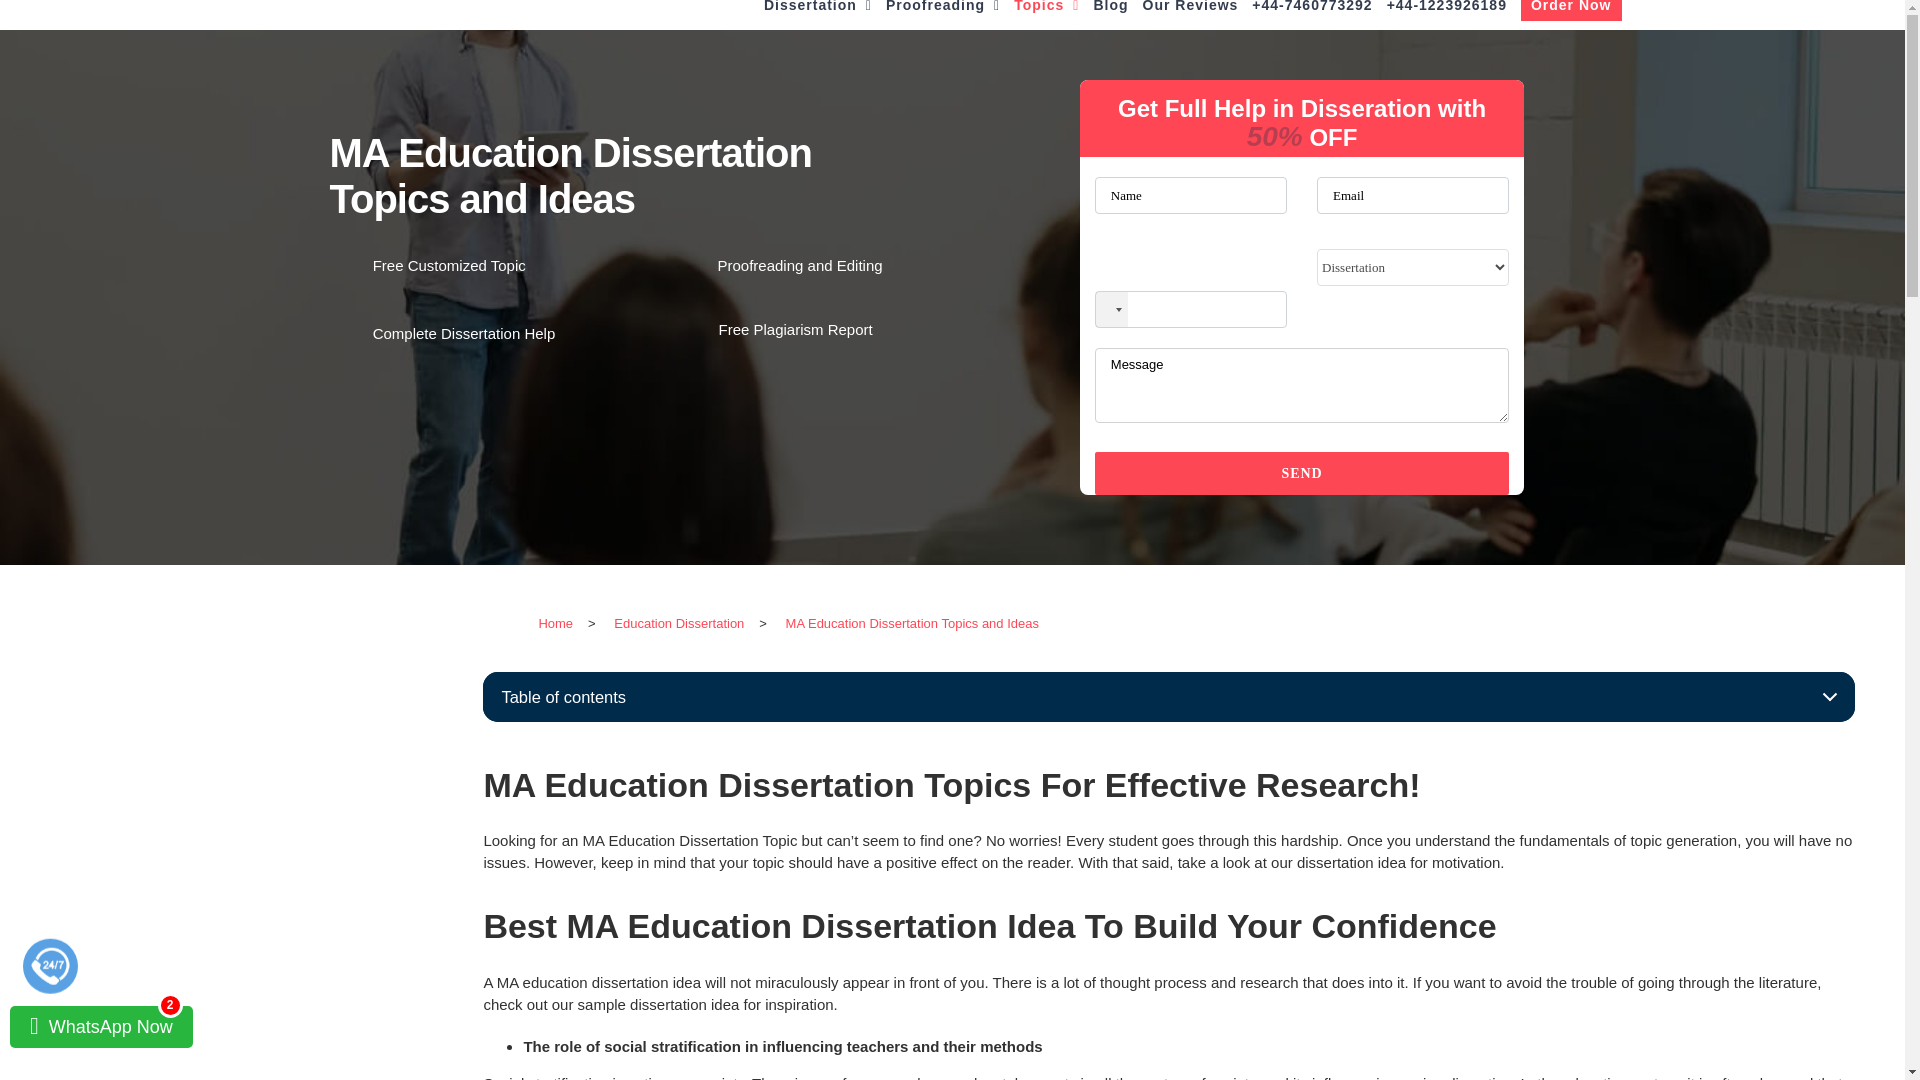  What do you see at coordinates (912, 624) in the screenshot?
I see `MA Education Dissertation Topics and Ideas` at bounding box center [912, 624].